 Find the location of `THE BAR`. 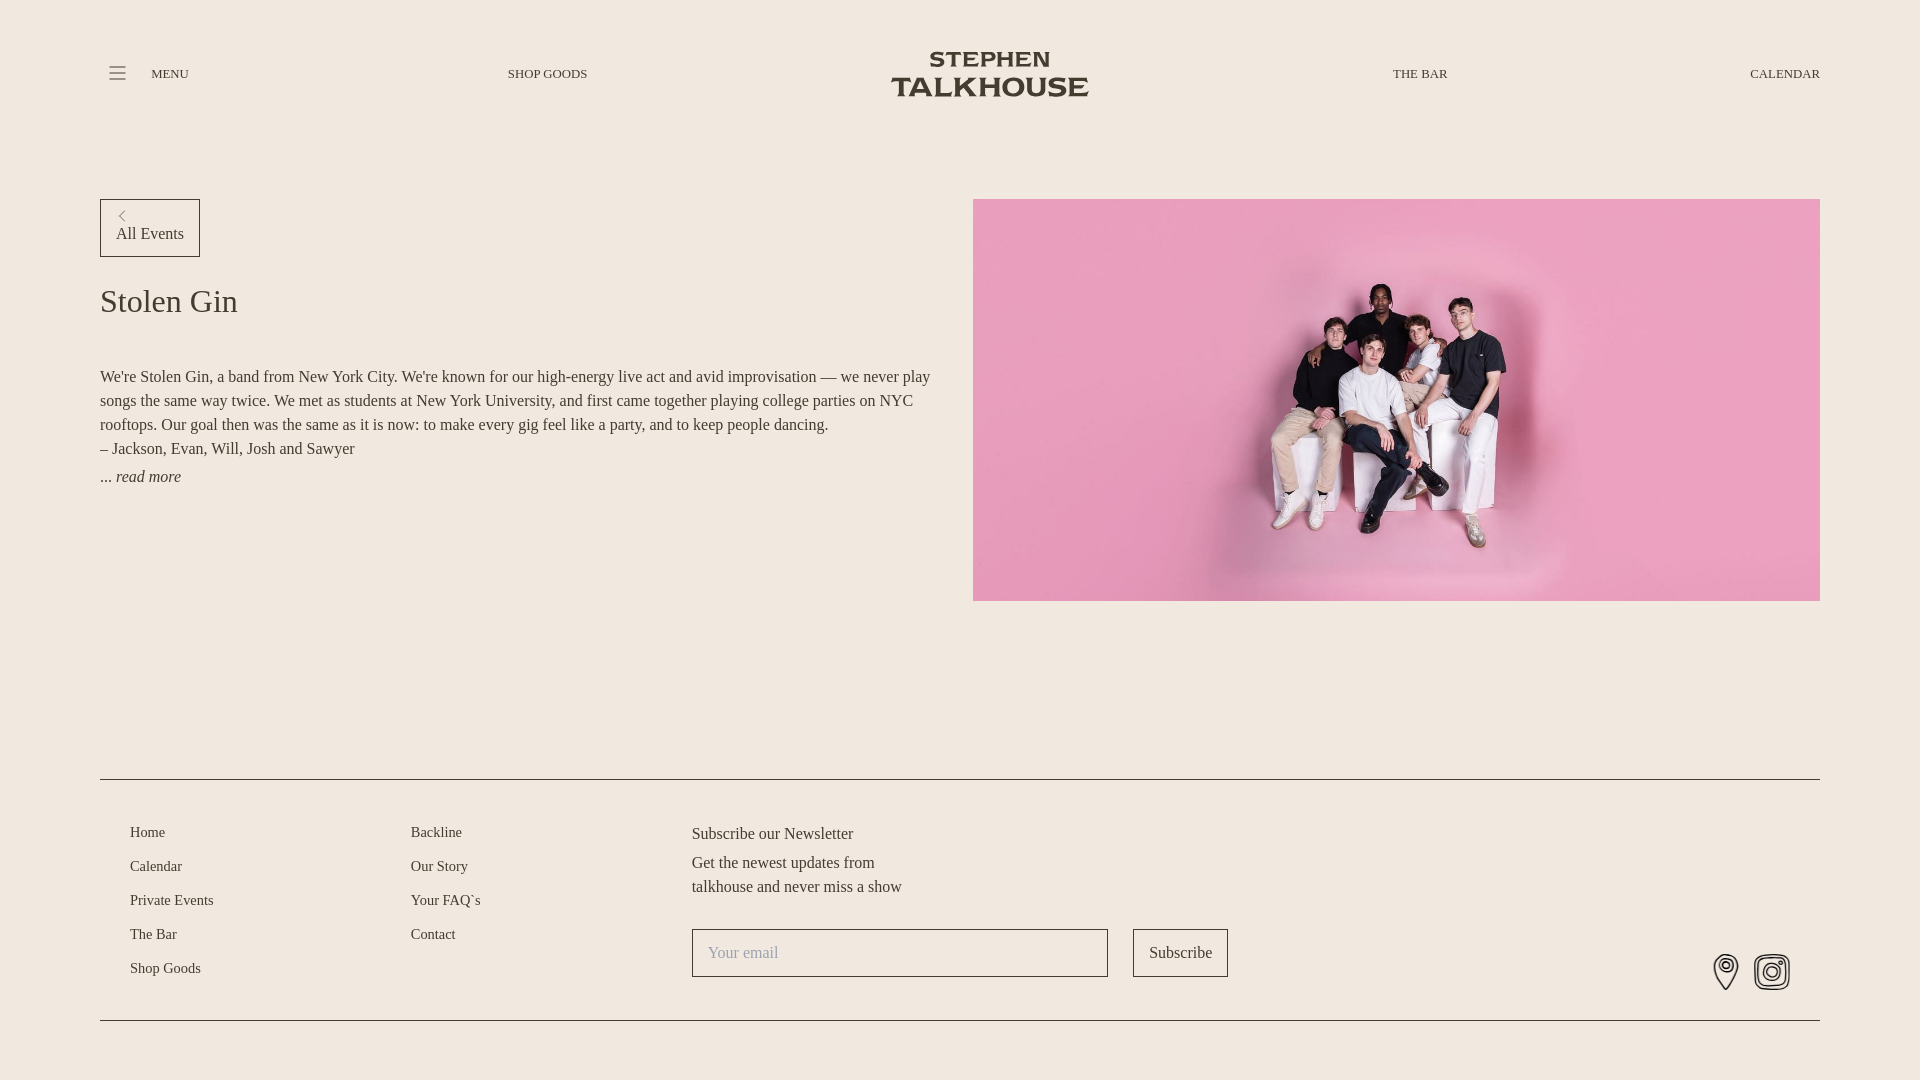

THE BAR is located at coordinates (1420, 74).